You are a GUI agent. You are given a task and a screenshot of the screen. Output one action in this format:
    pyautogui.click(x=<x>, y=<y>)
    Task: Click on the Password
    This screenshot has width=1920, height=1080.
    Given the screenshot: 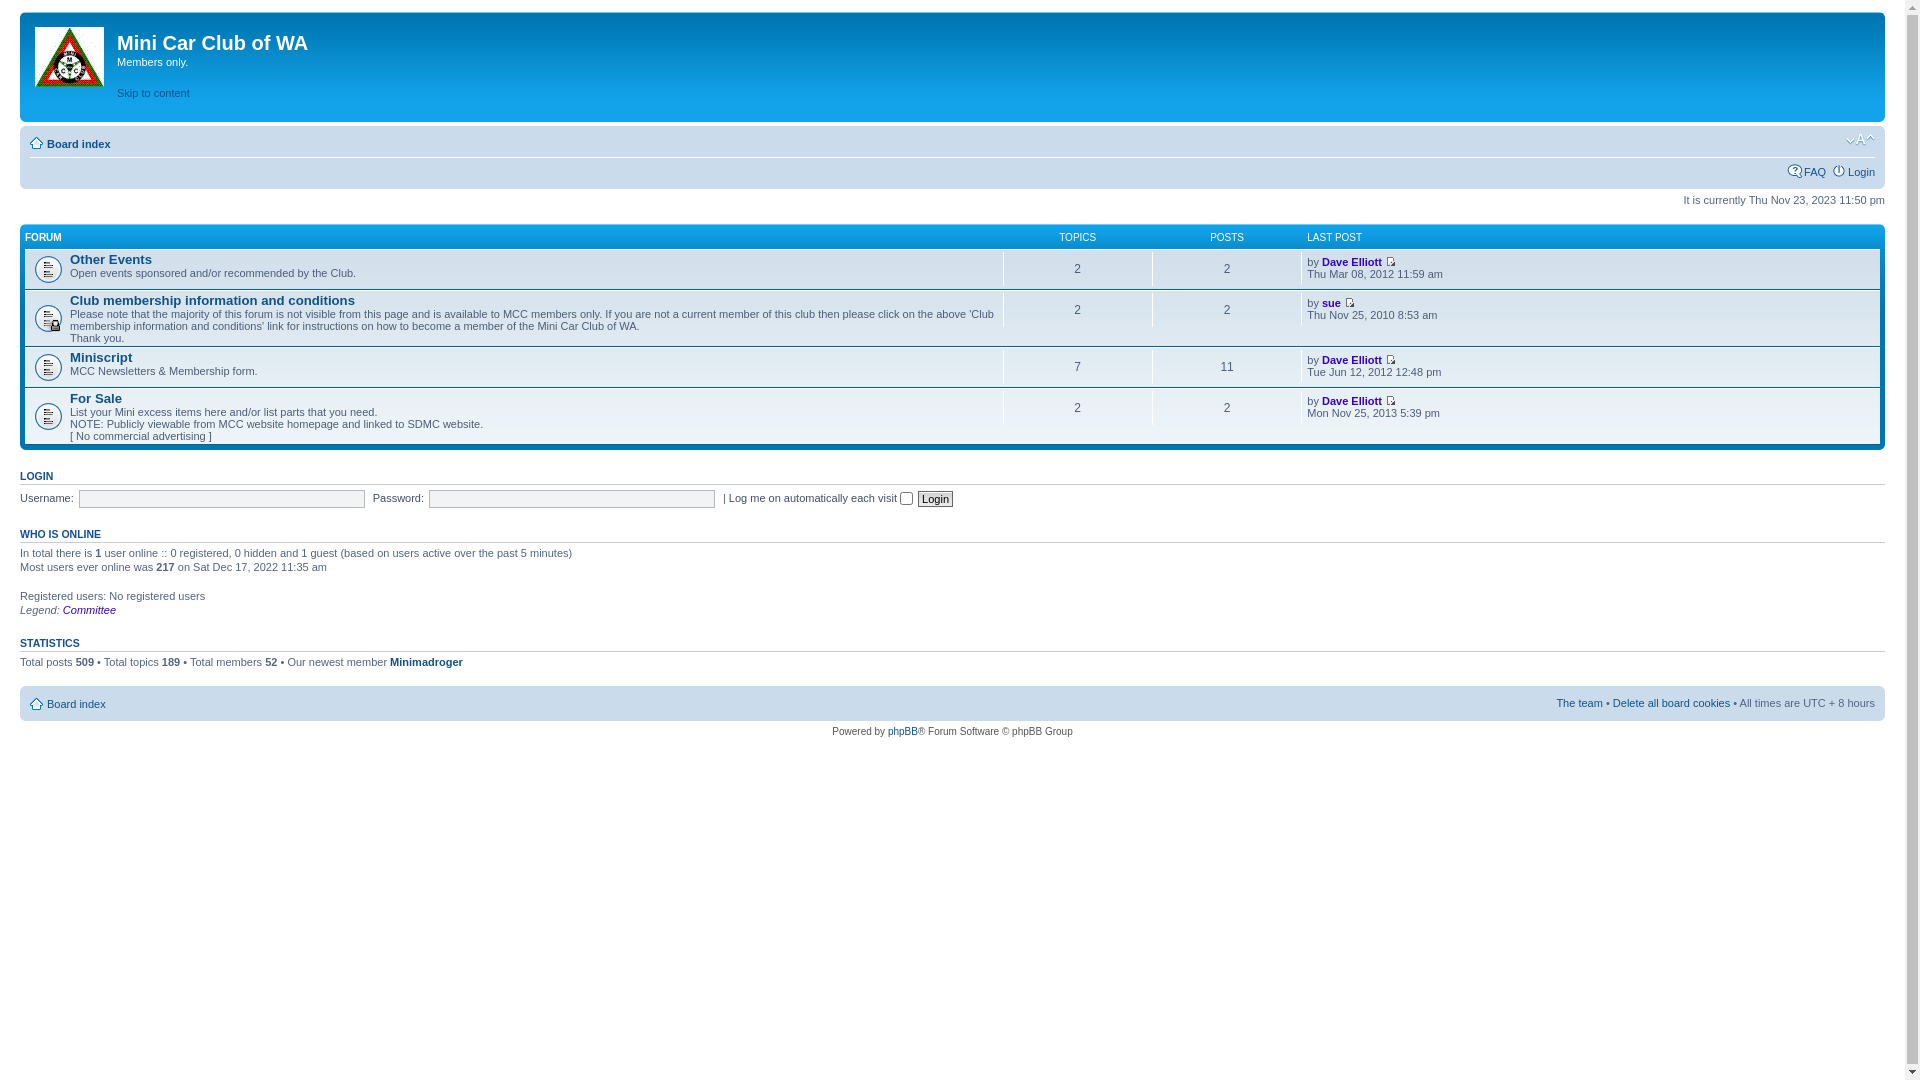 What is the action you would take?
    pyautogui.click(x=572, y=499)
    